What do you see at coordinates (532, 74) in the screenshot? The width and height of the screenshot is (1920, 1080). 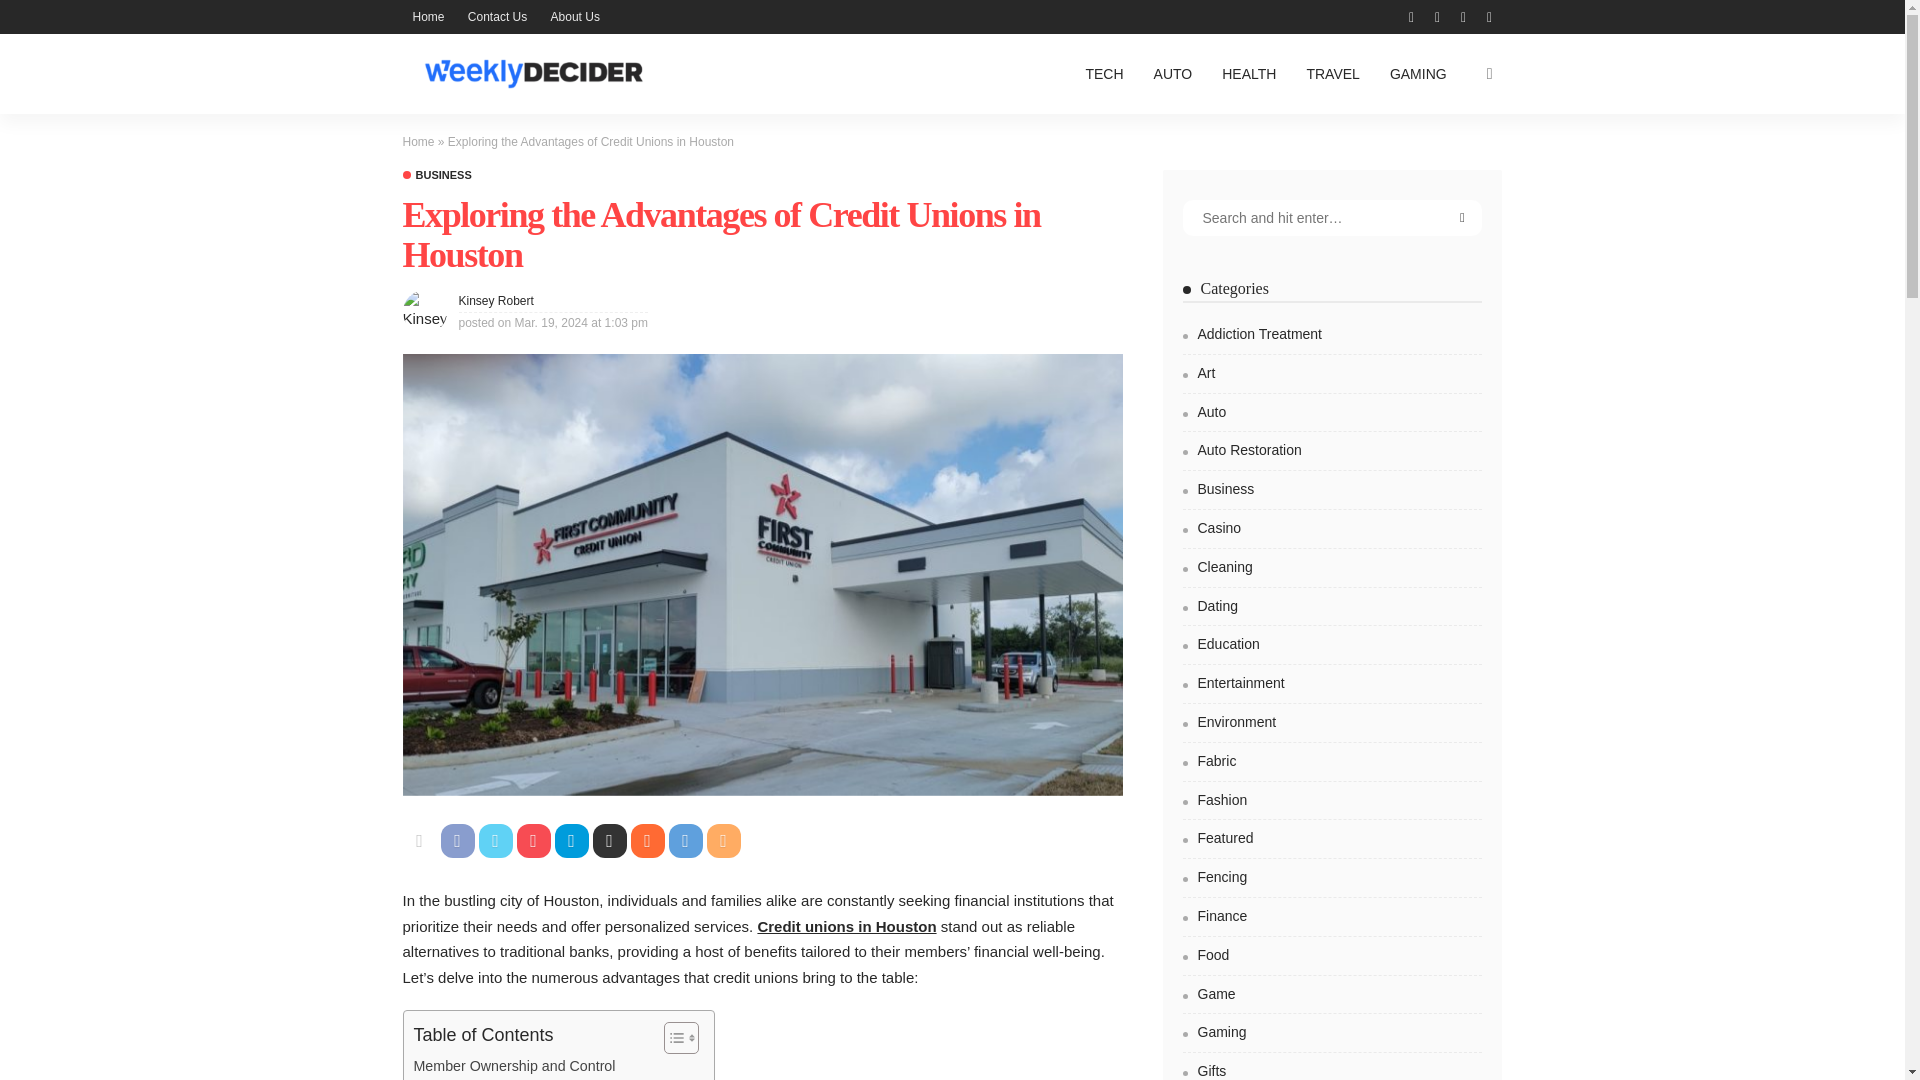 I see `Weekly Decider` at bounding box center [532, 74].